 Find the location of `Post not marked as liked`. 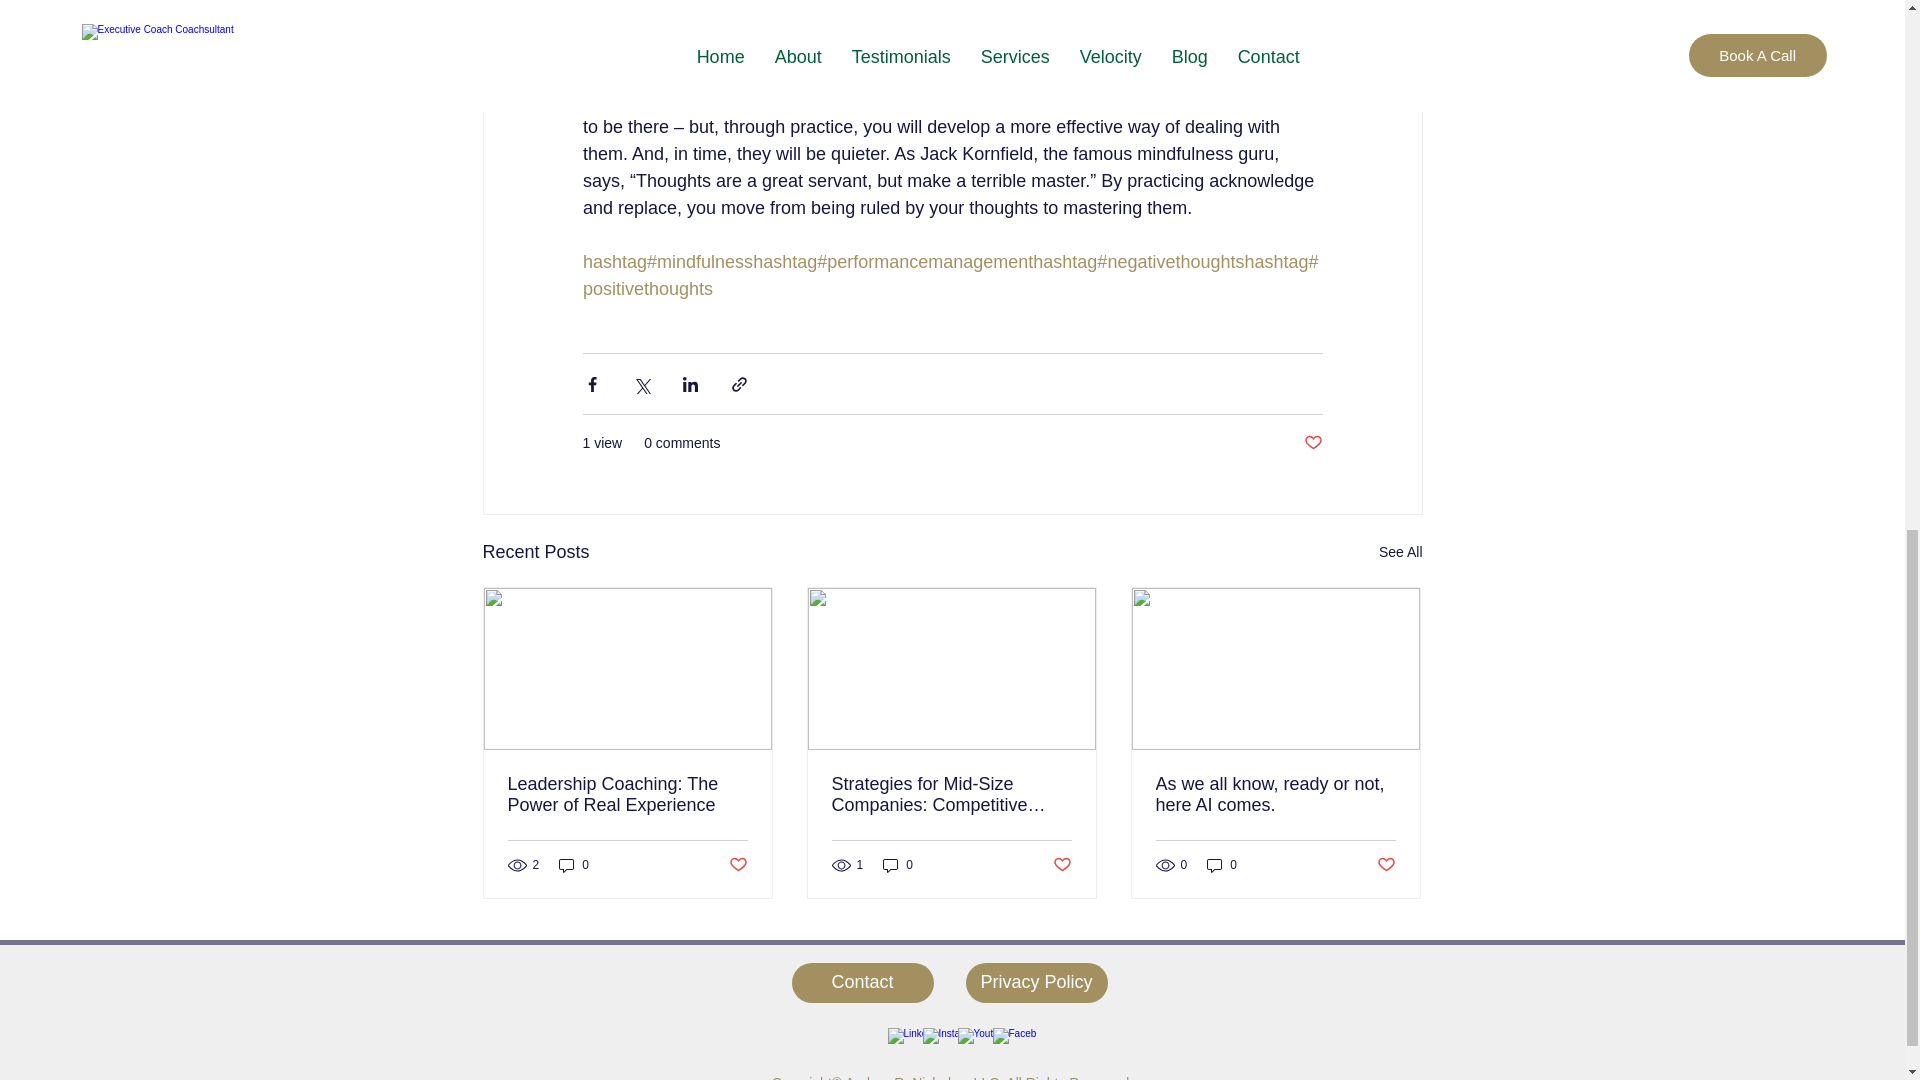

Post not marked as liked is located at coordinates (736, 864).